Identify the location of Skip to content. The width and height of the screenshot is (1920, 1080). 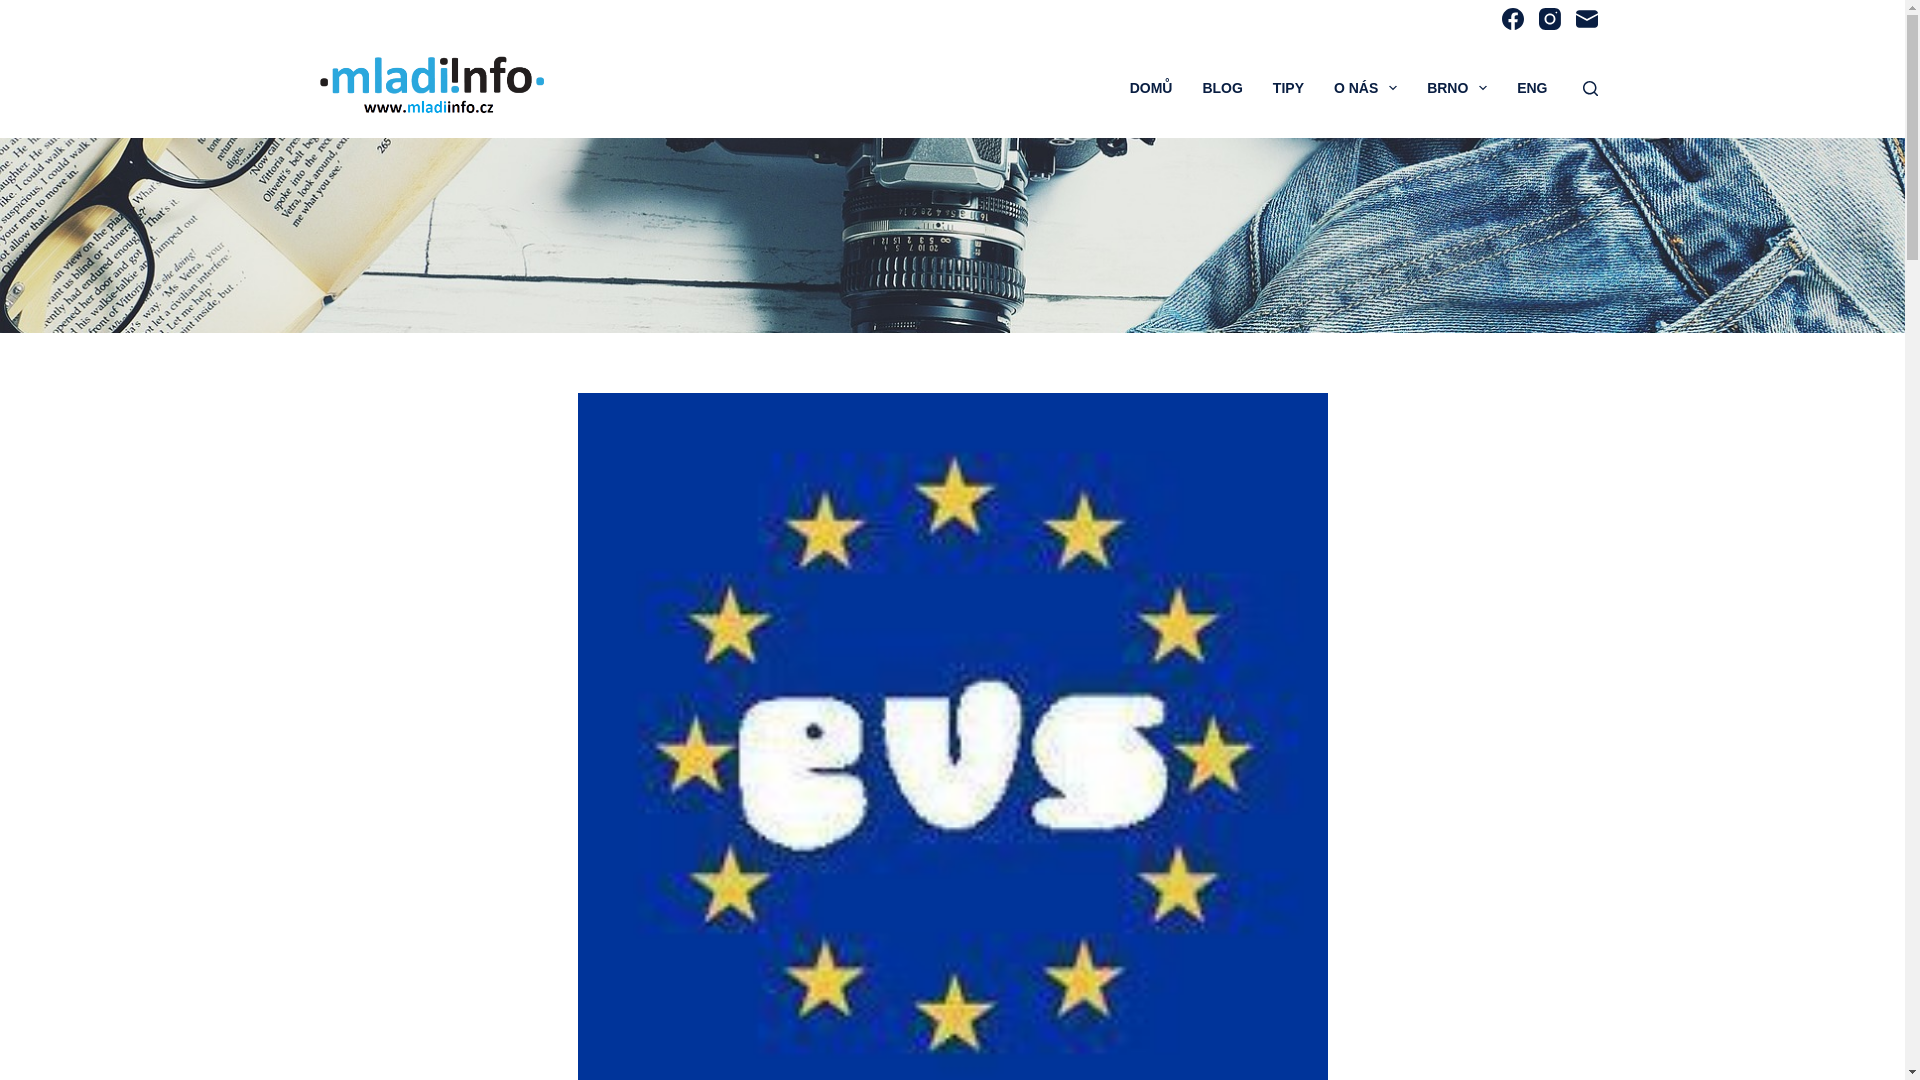
(20, 10).